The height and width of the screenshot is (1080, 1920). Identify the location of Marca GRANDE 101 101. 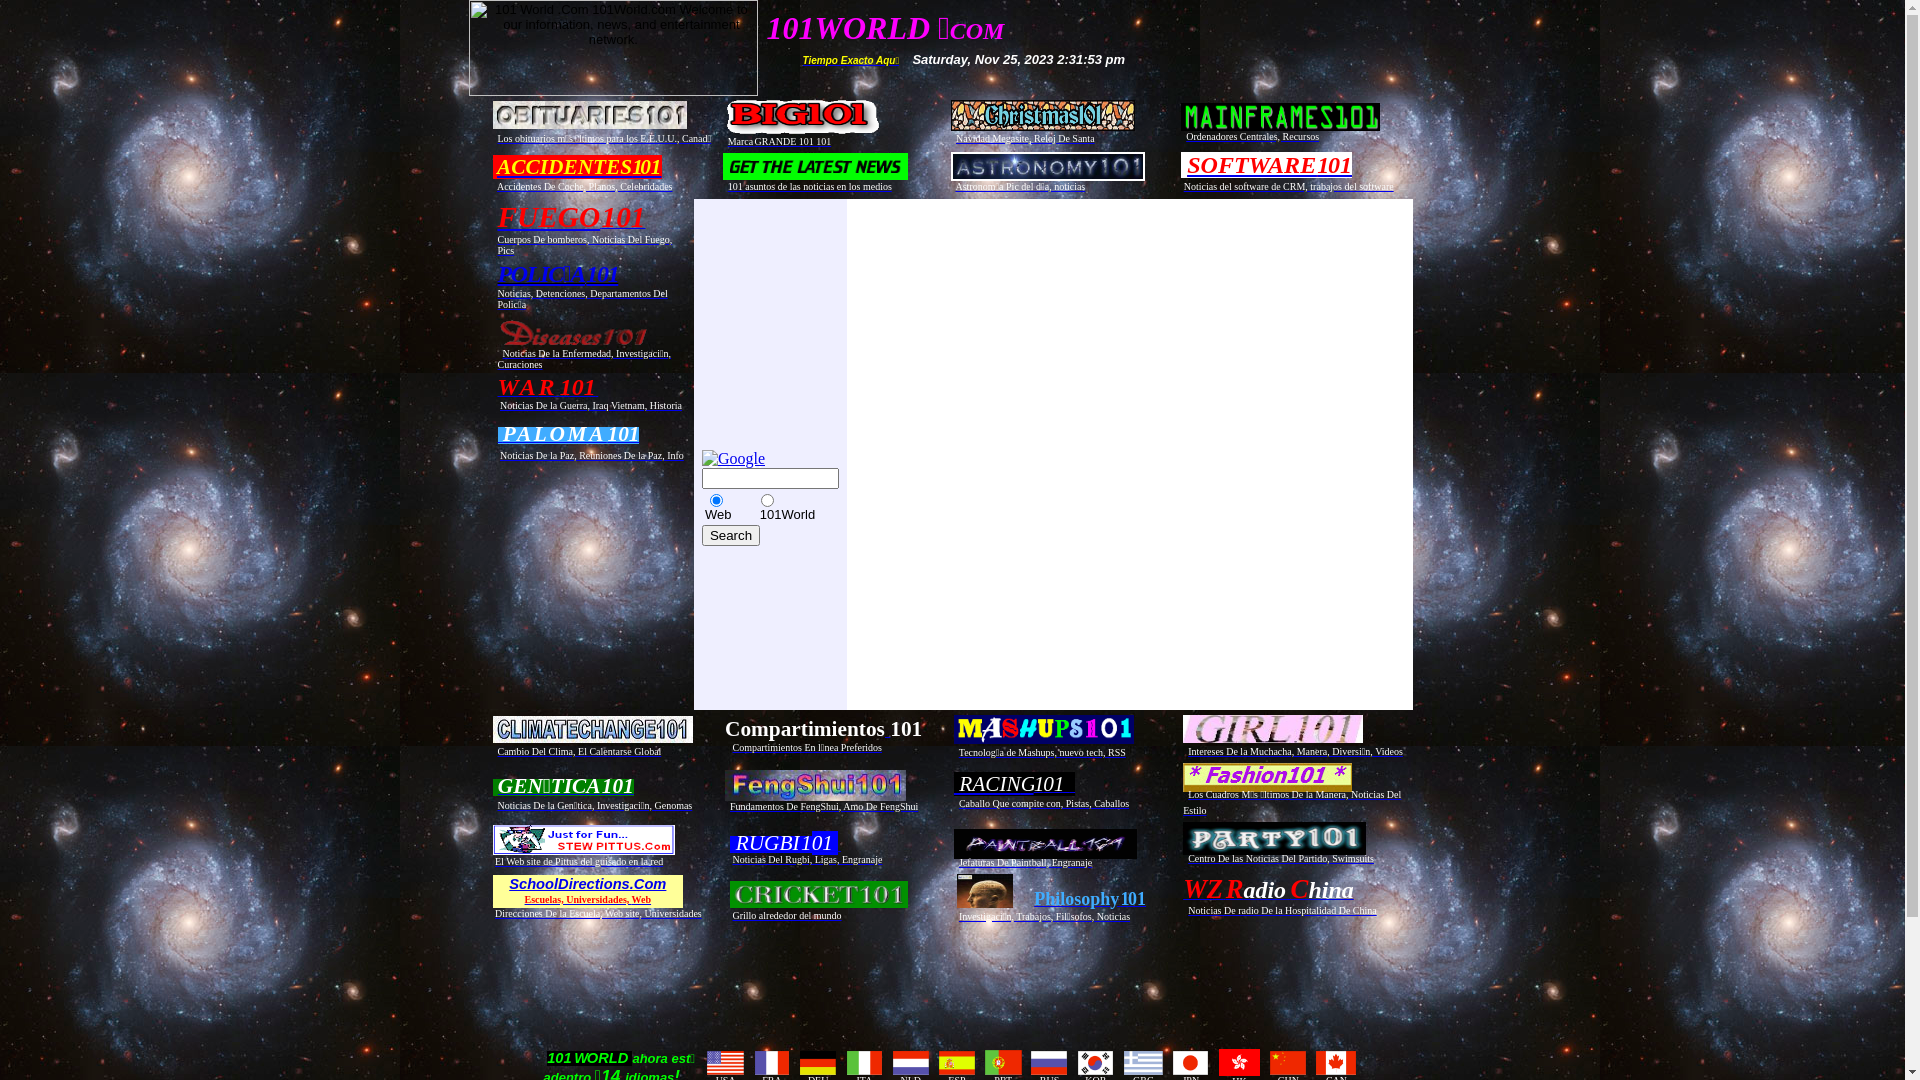
(780, 140).